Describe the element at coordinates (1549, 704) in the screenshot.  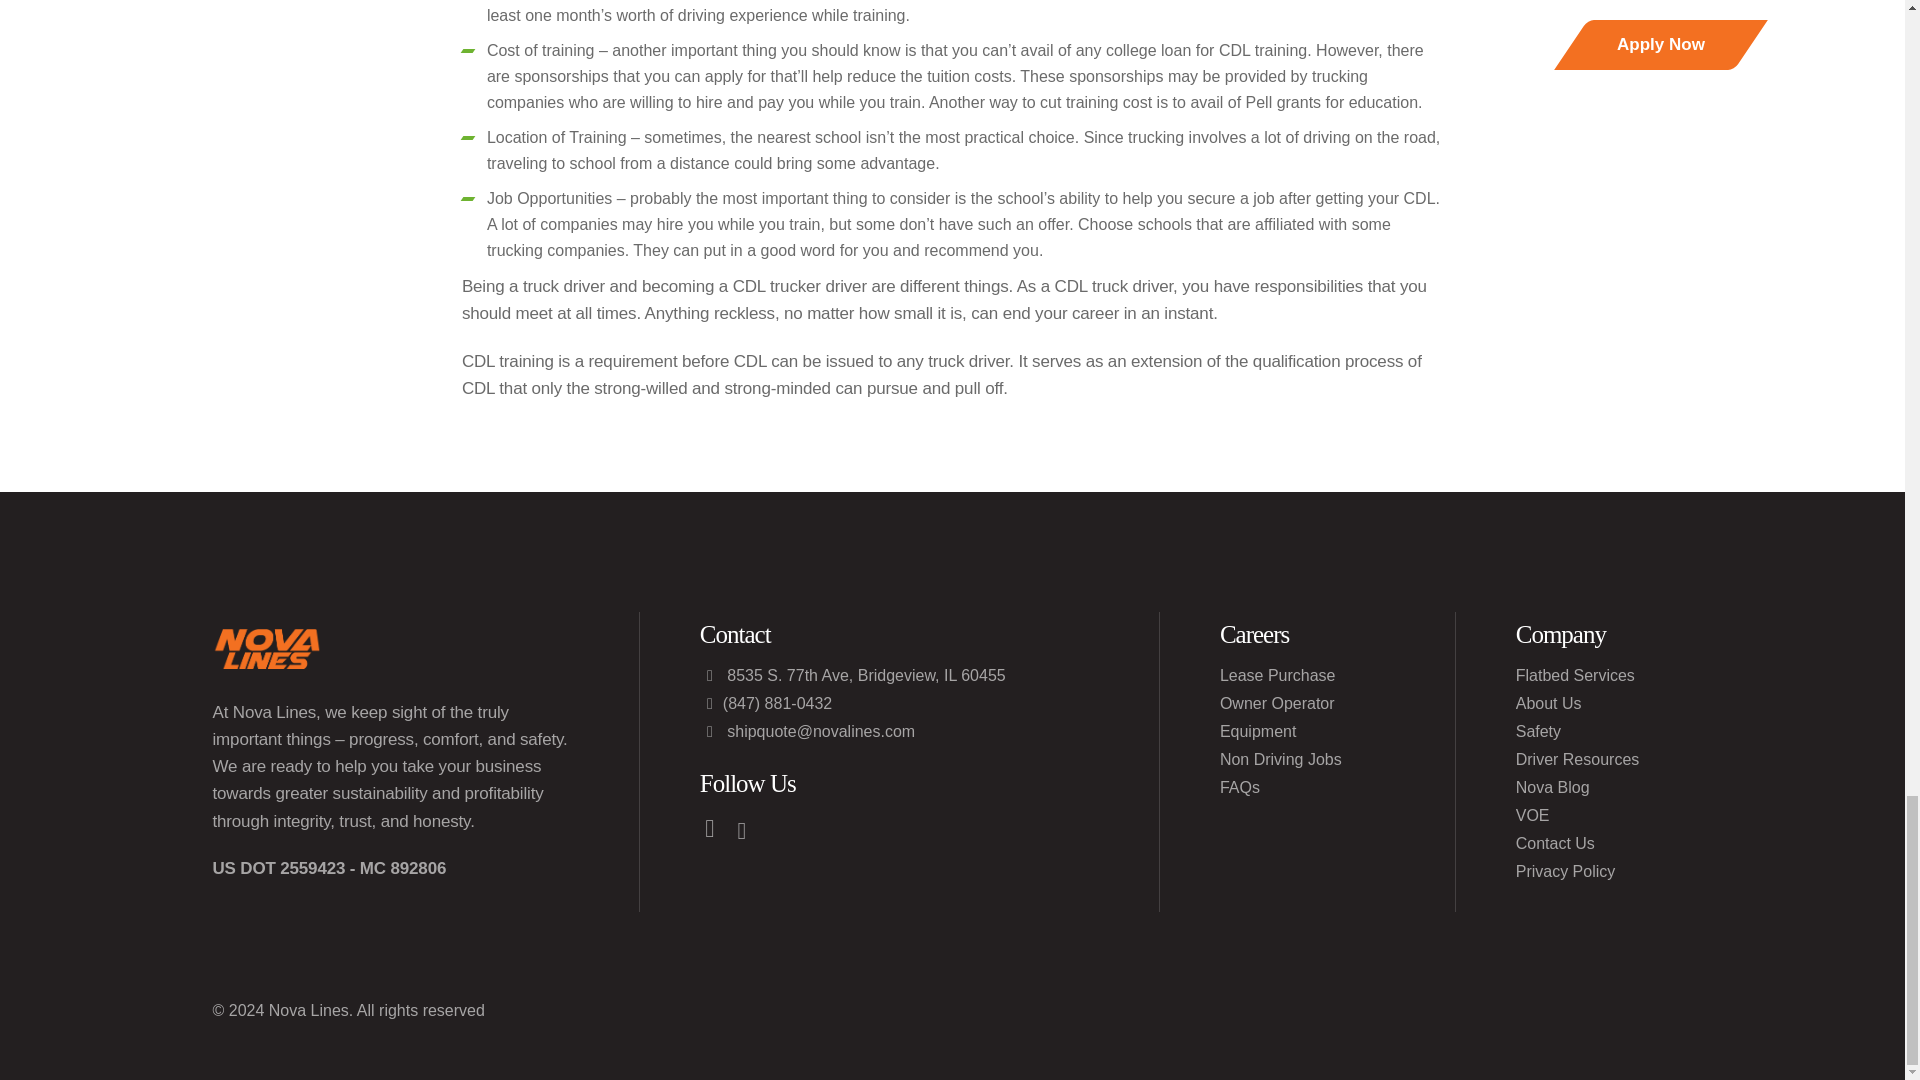
I see `About Us` at that location.